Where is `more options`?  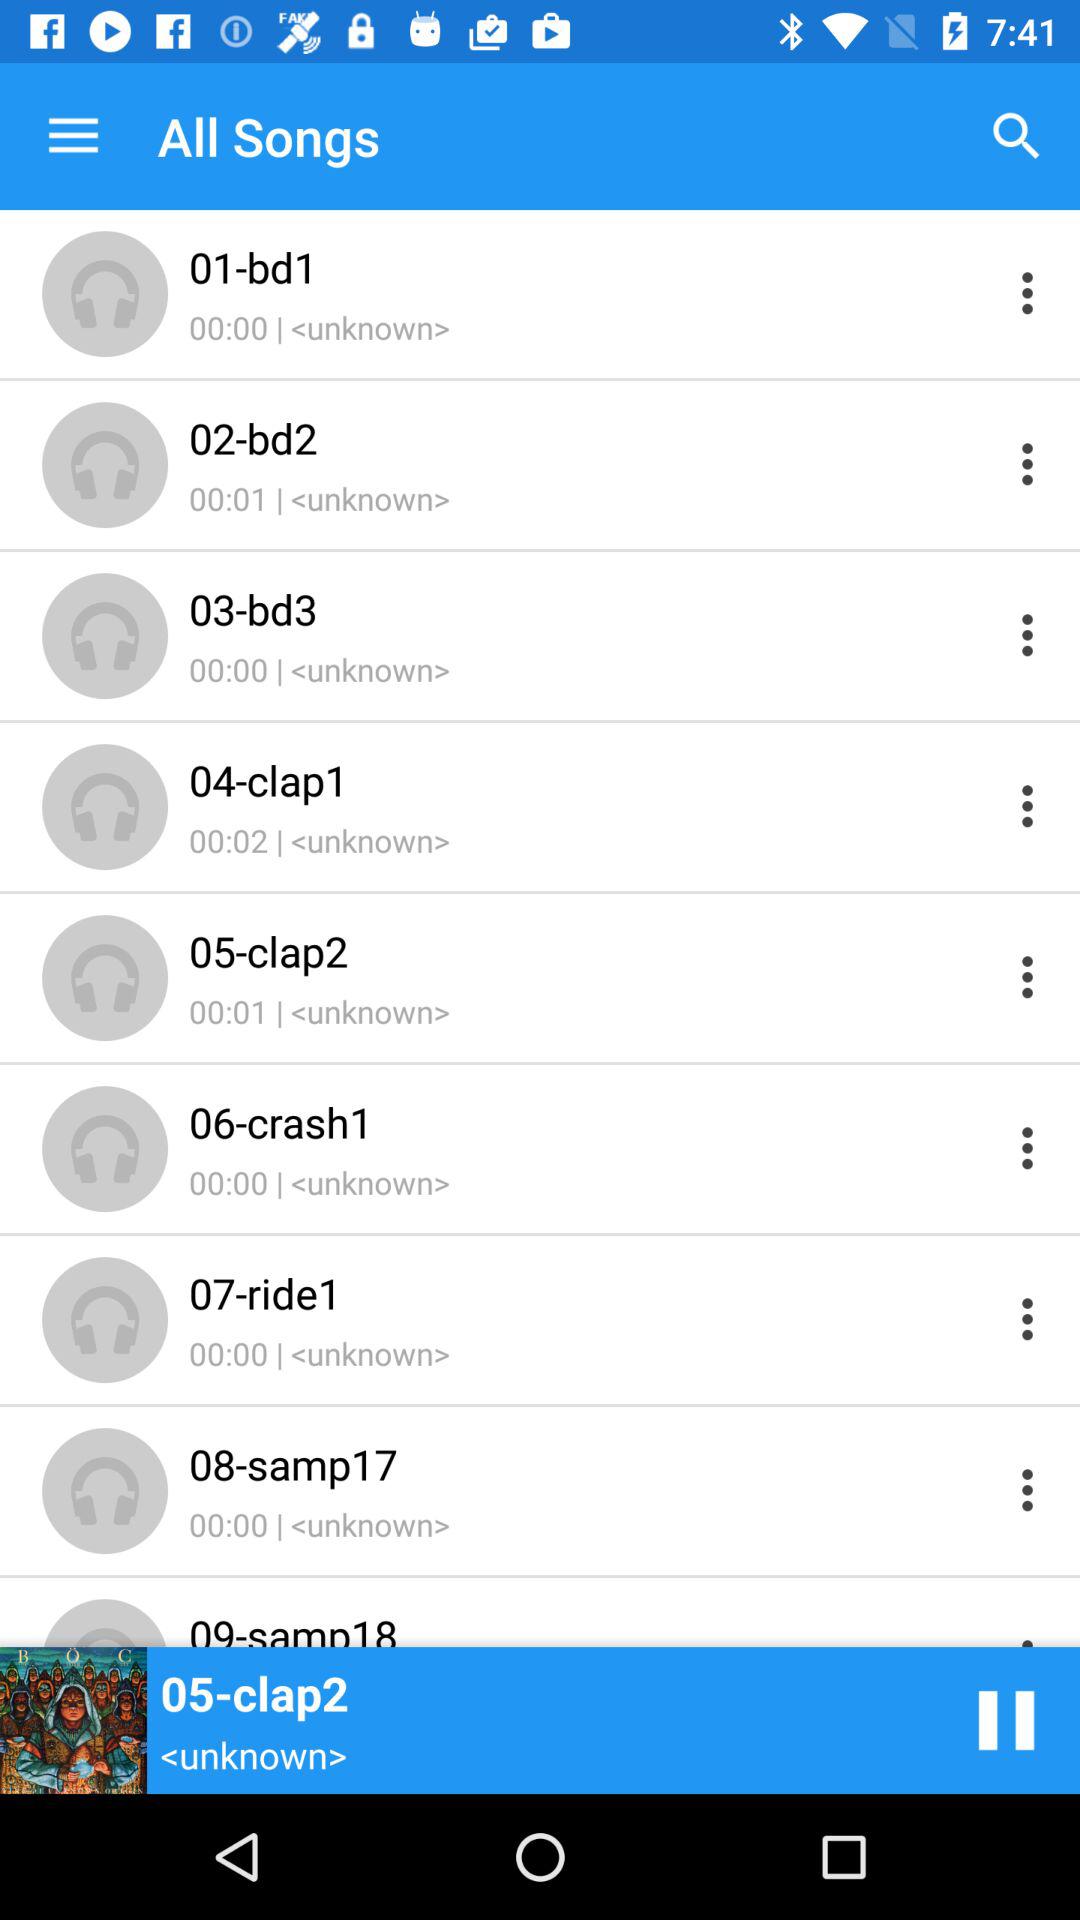
more options is located at coordinates (1028, 1318).